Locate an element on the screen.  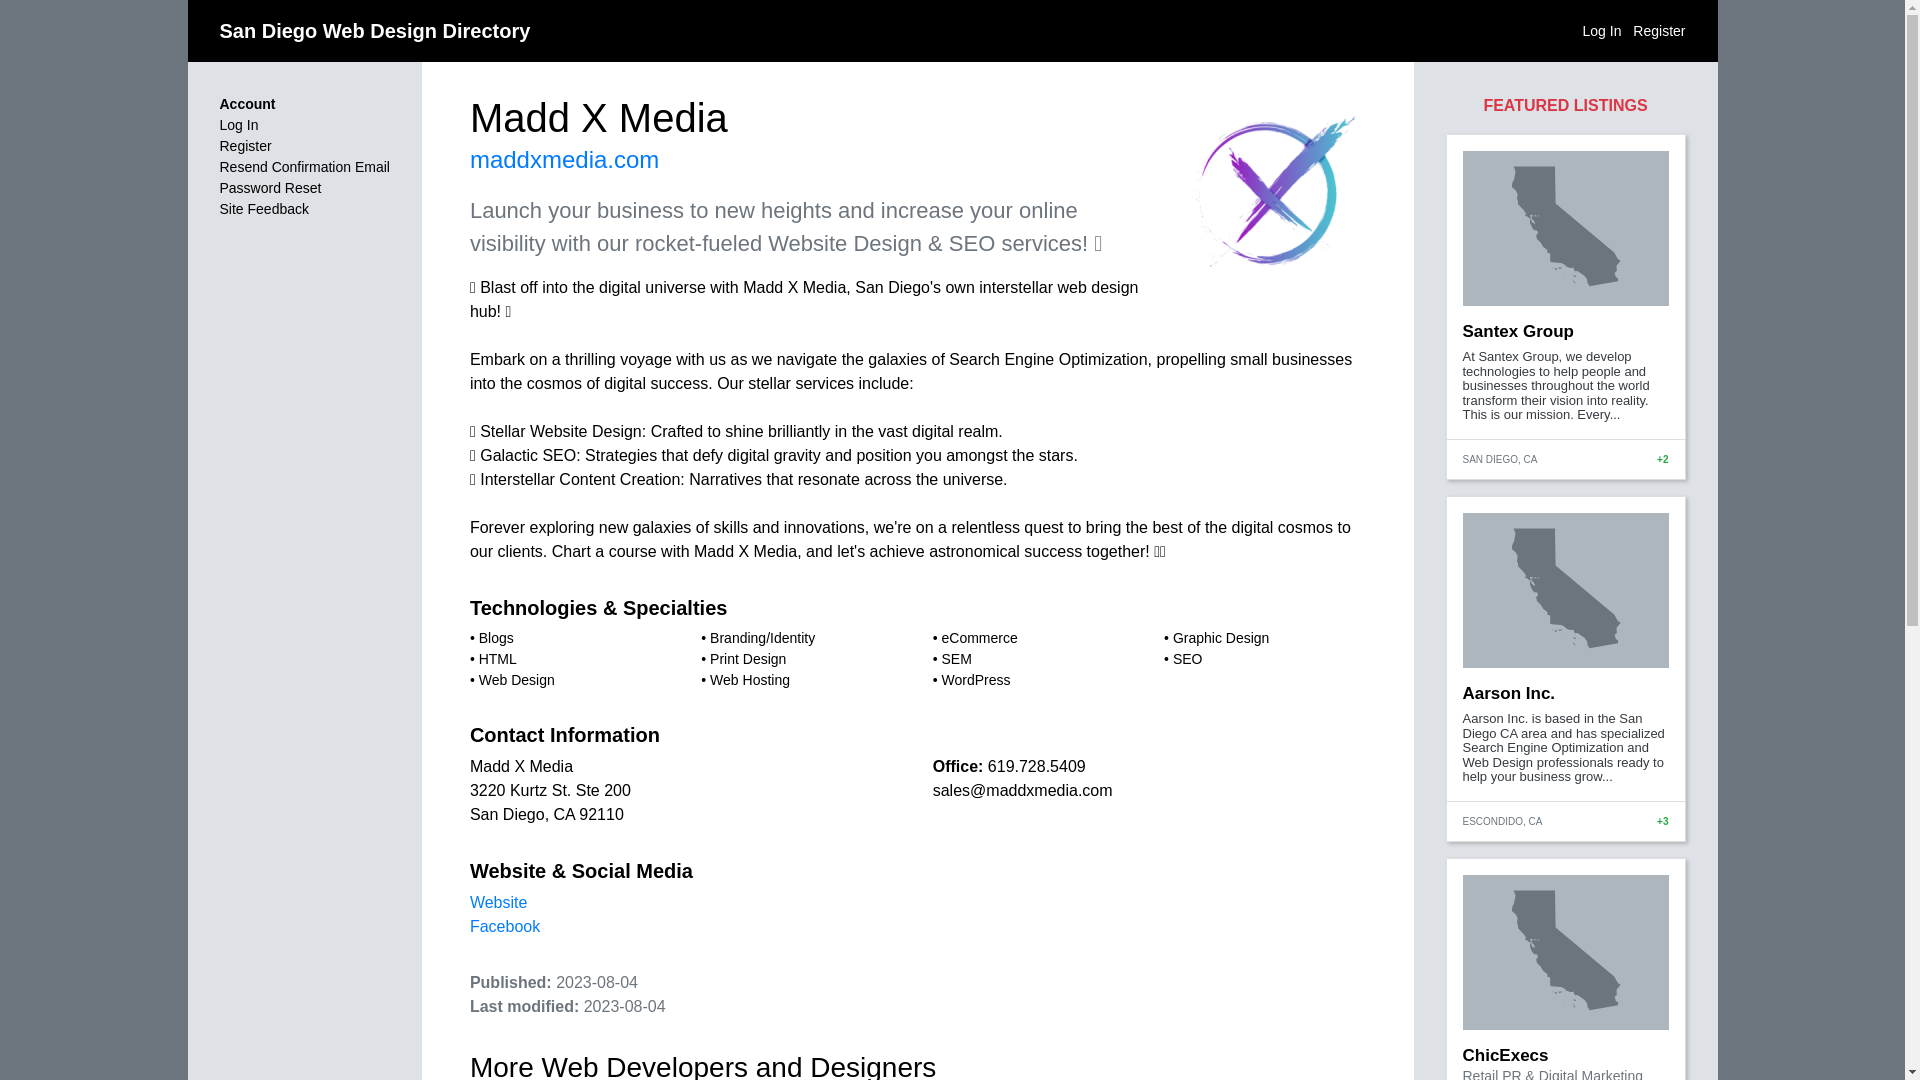
Website is located at coordinates (499, 902).